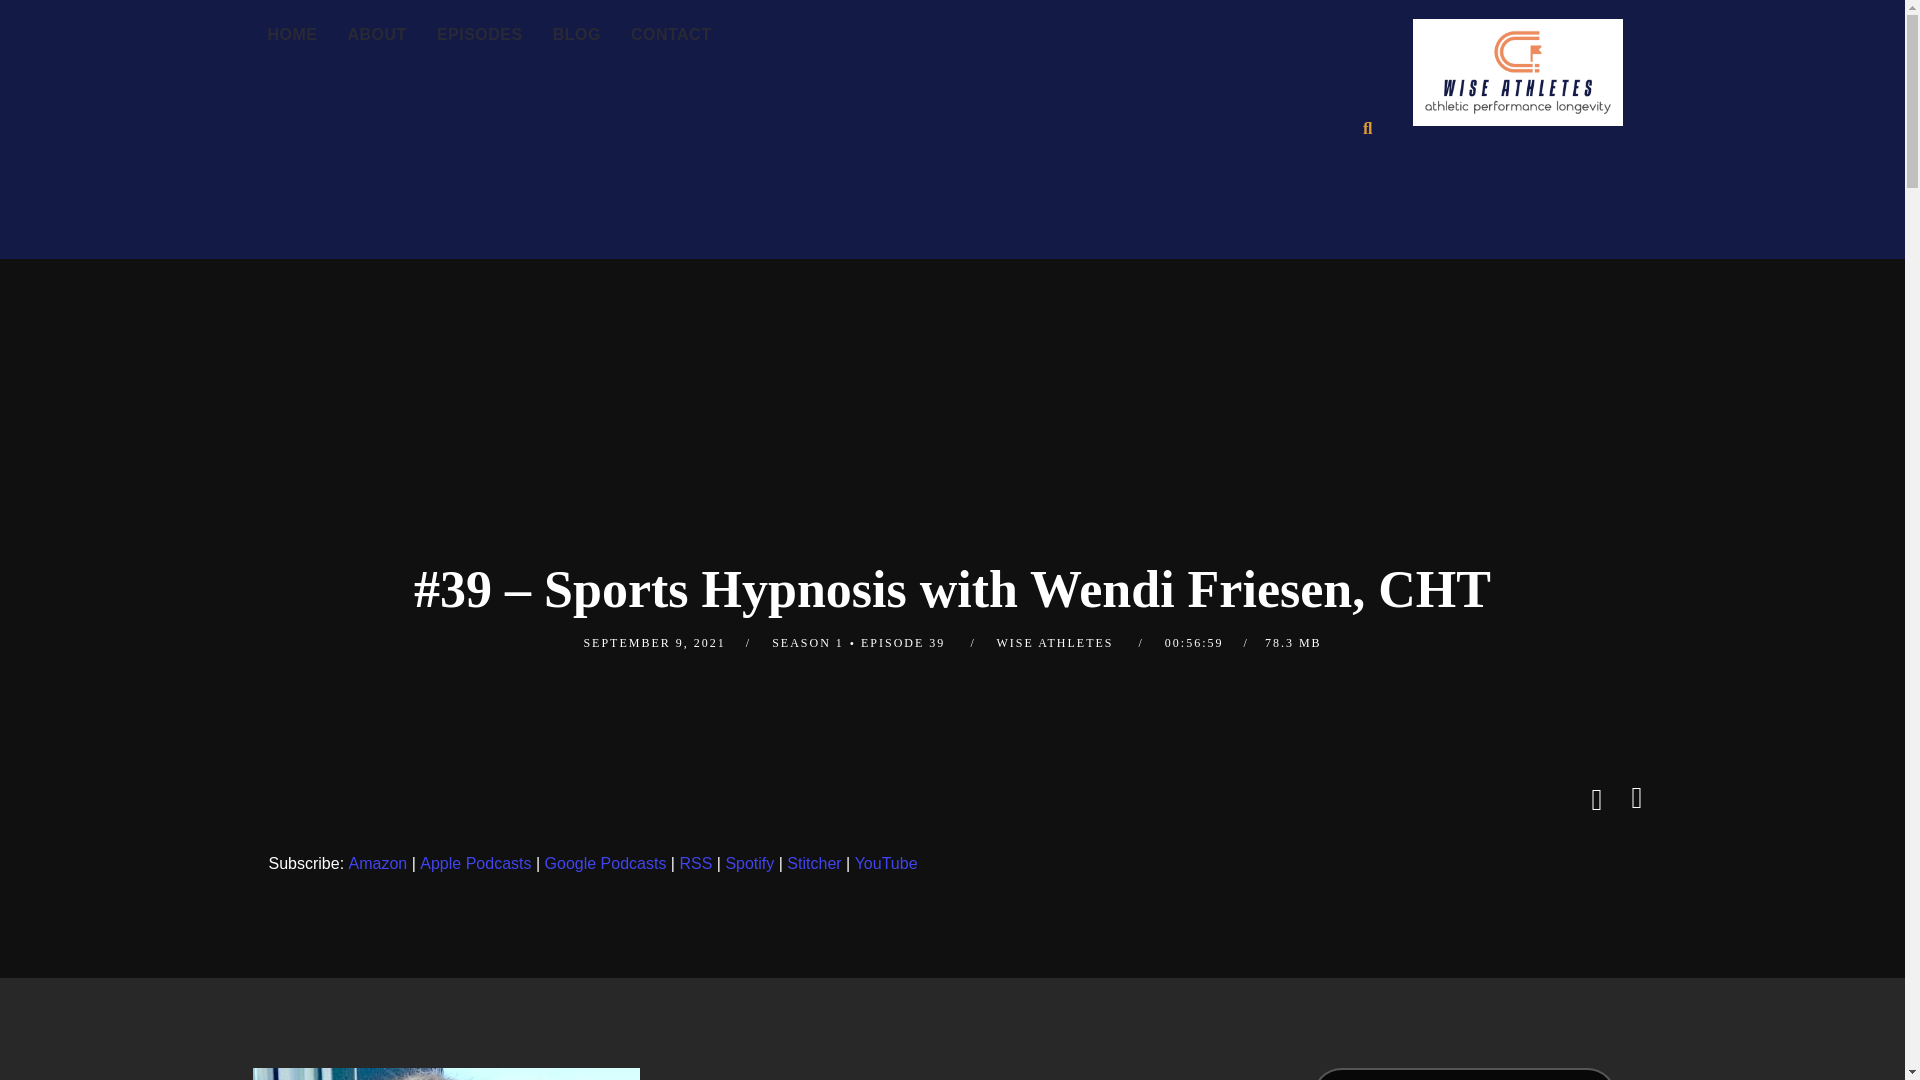  I want to click on wise athletes podcast, so click(1516, 78).